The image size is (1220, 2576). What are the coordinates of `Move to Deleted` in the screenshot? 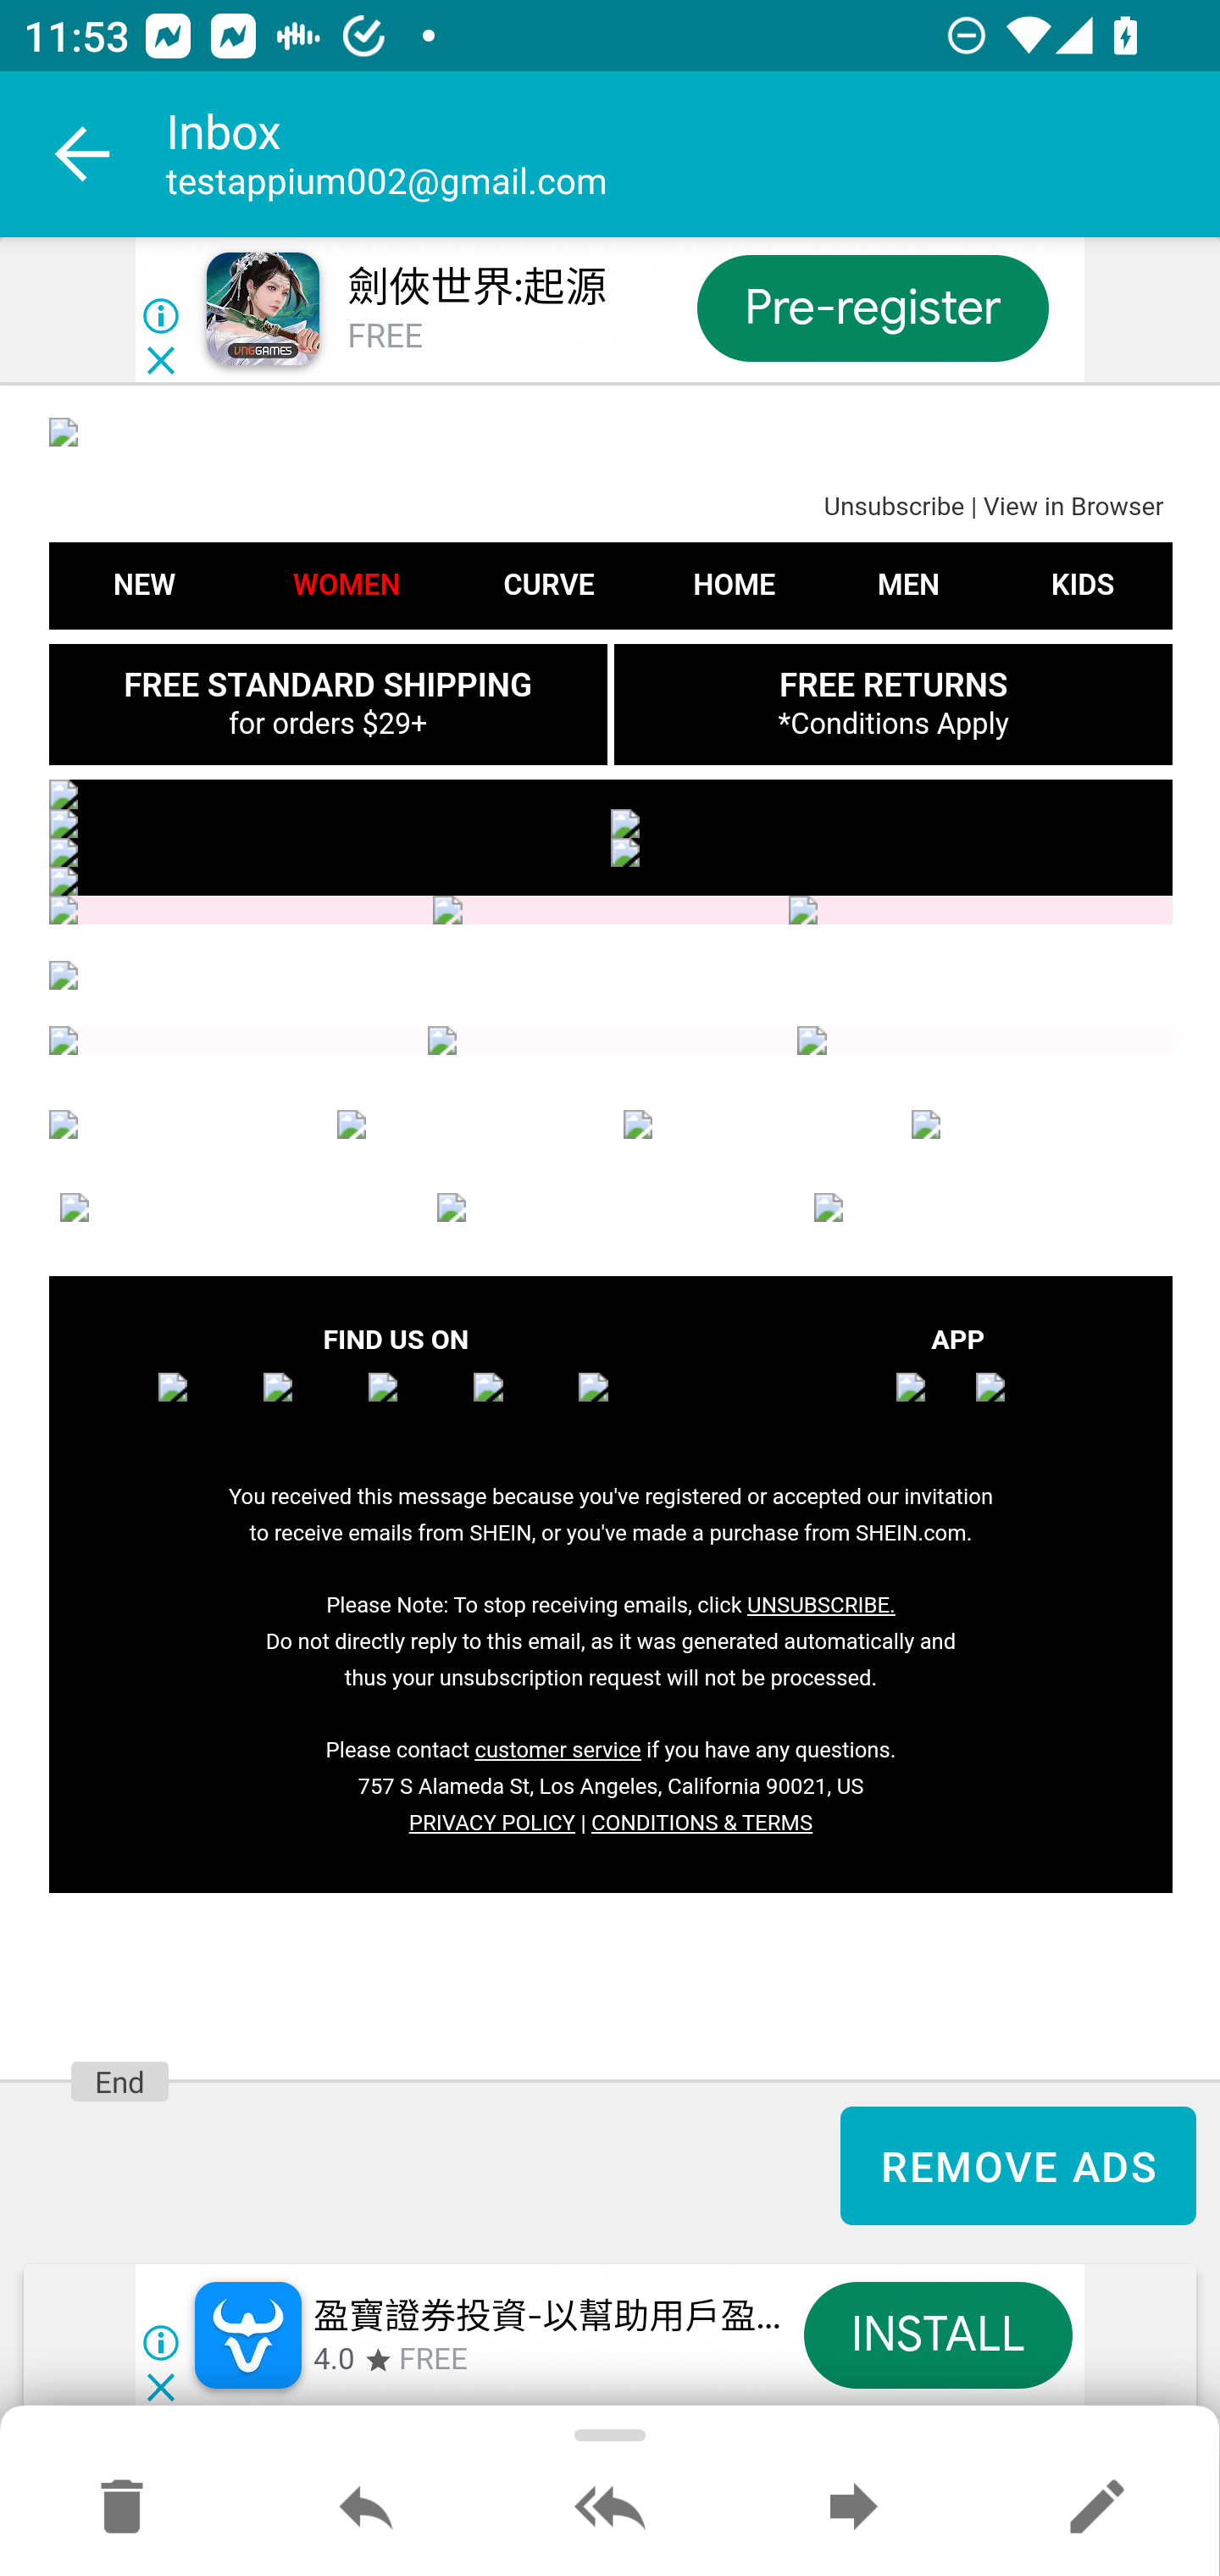 It's located at (122, 2508).